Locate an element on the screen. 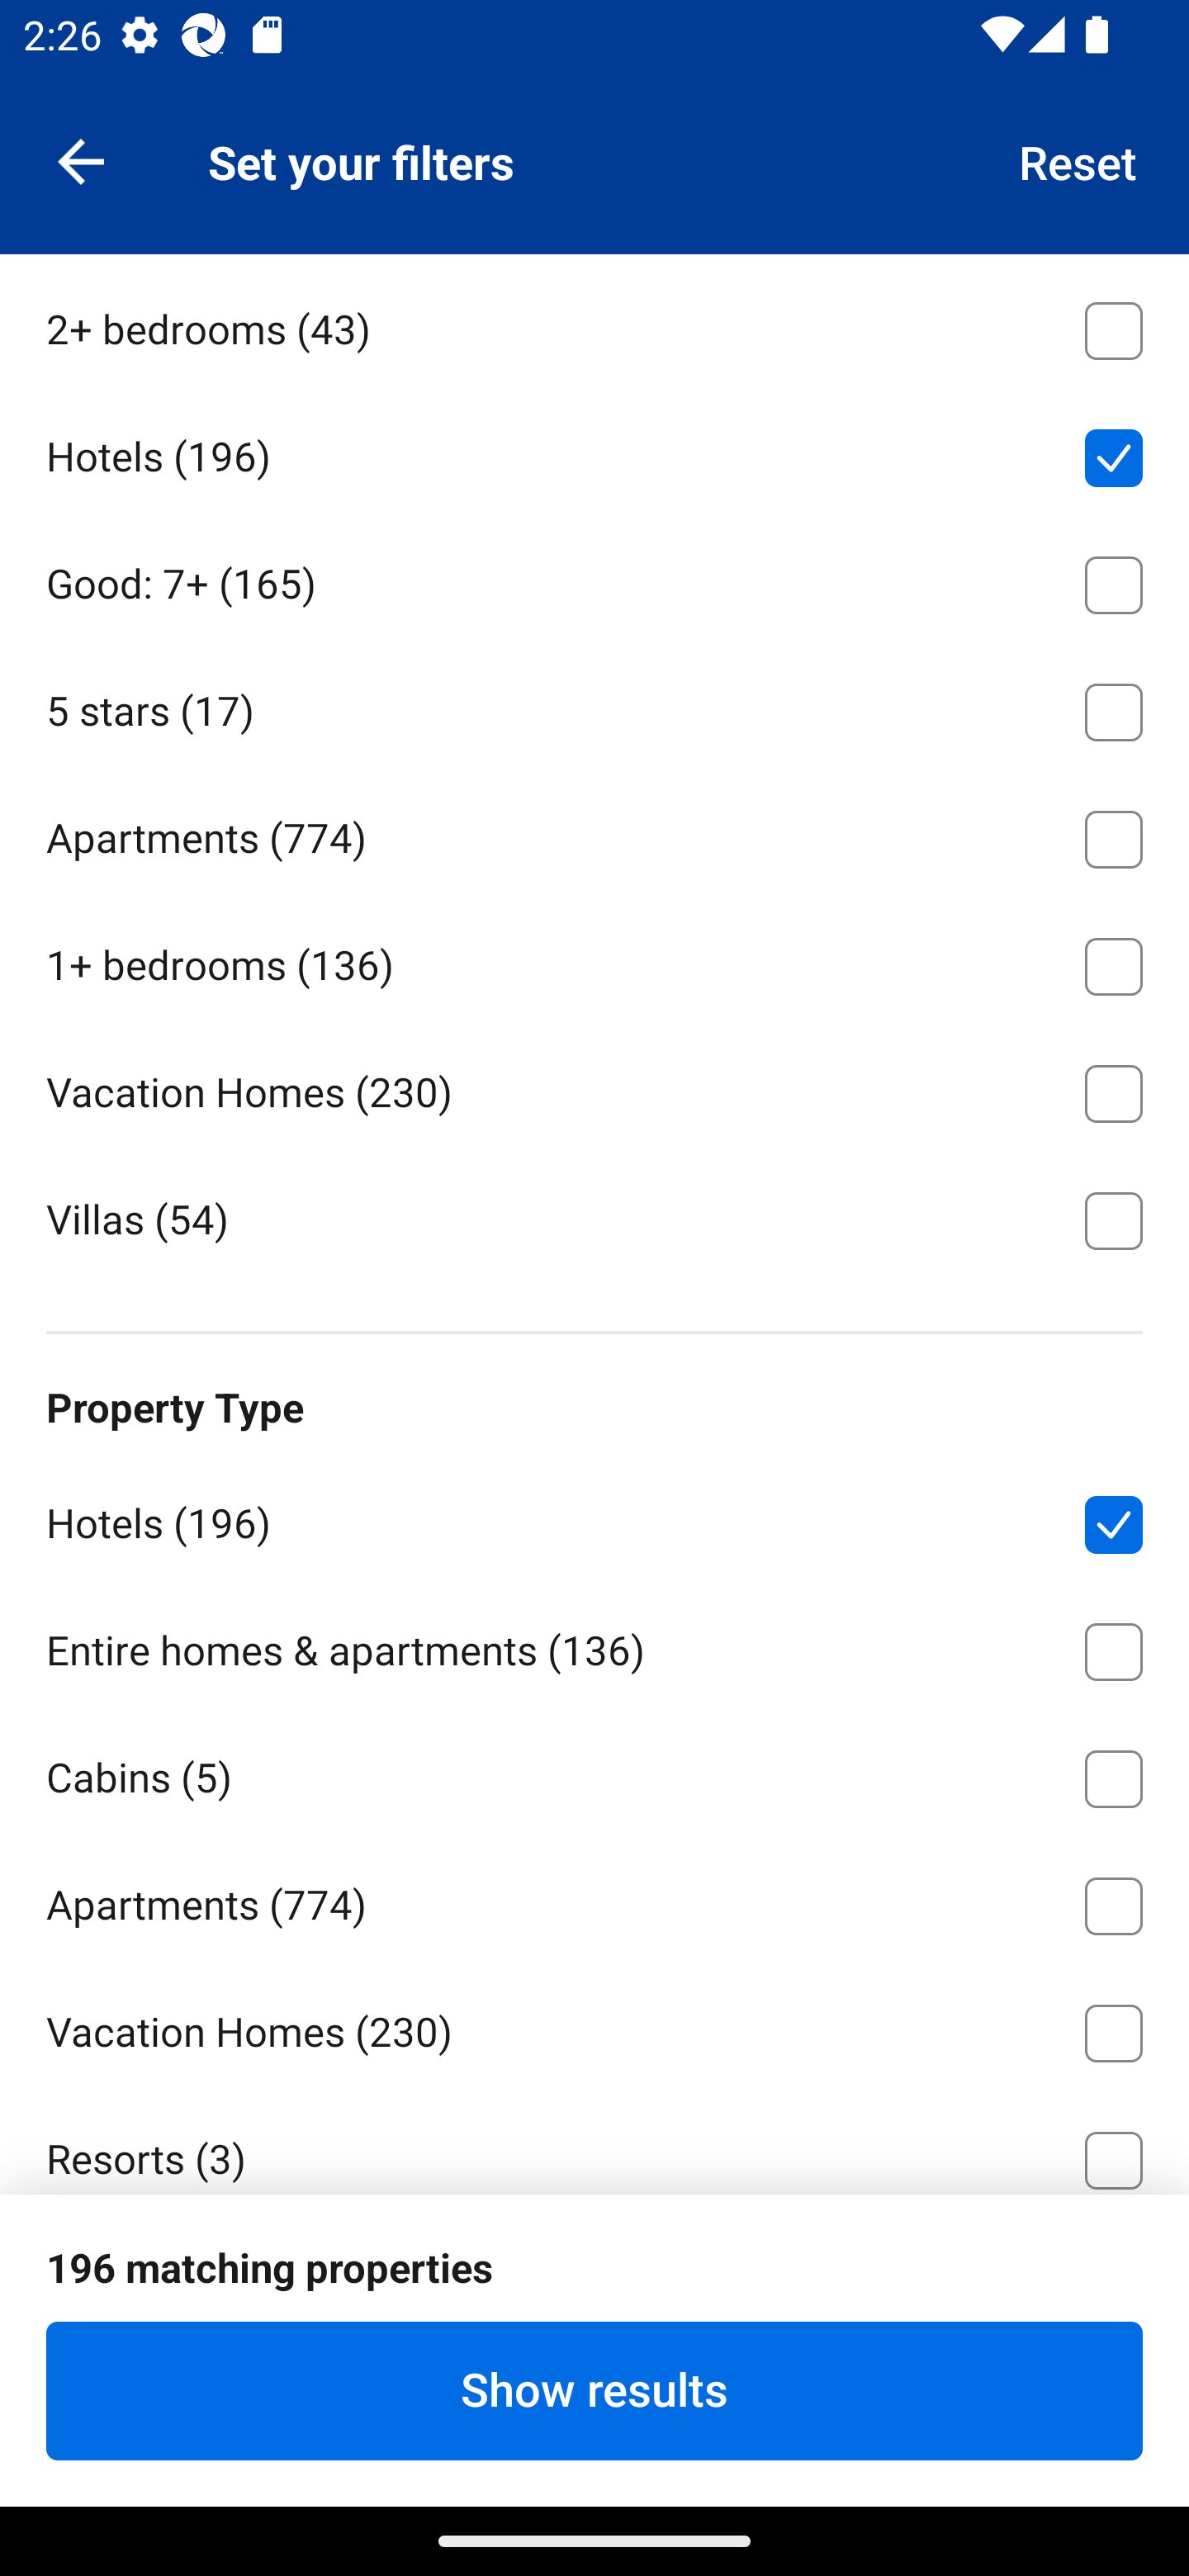 The height and width of the screenshot is (2576, 1189). Vacation Homes ⁦(230) is located at coordinates (594, 1088).